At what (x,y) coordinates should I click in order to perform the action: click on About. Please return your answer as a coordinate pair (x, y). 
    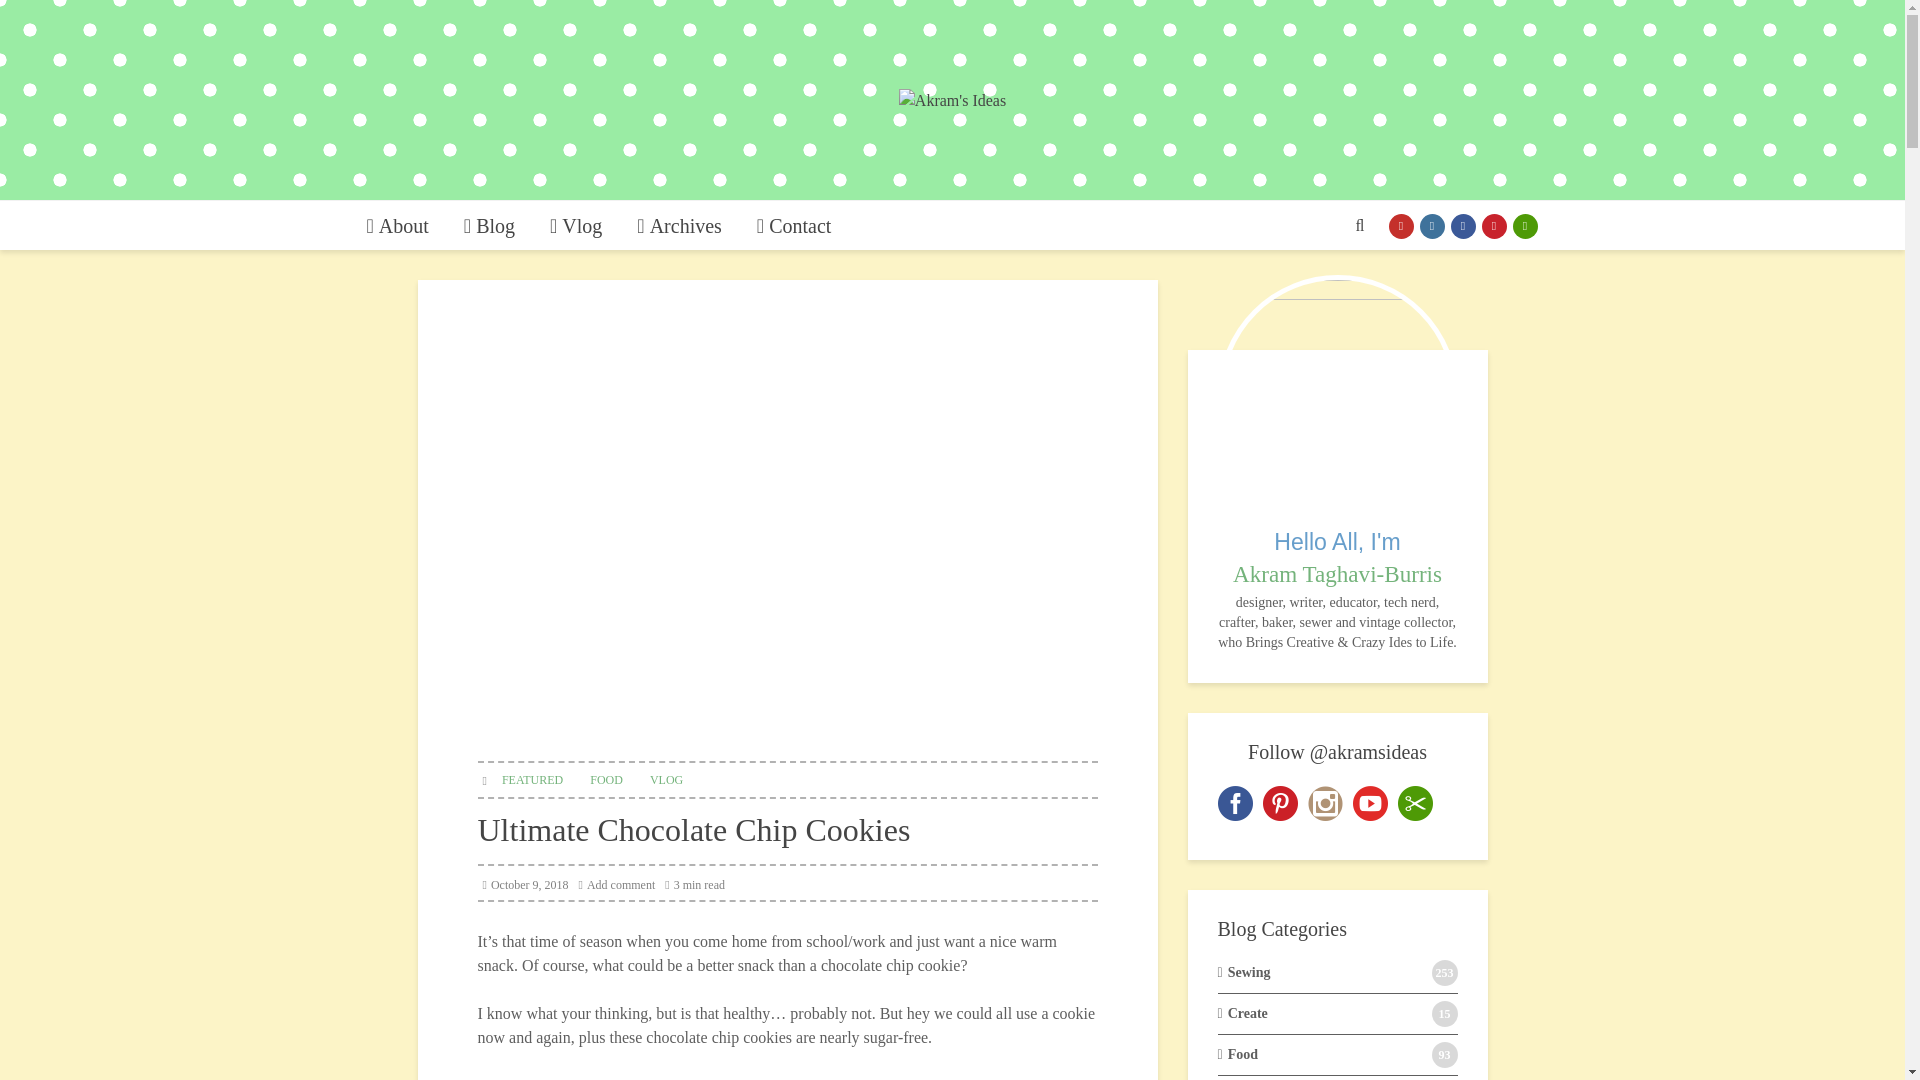
    Looking at the image, I should click on (397, 225).